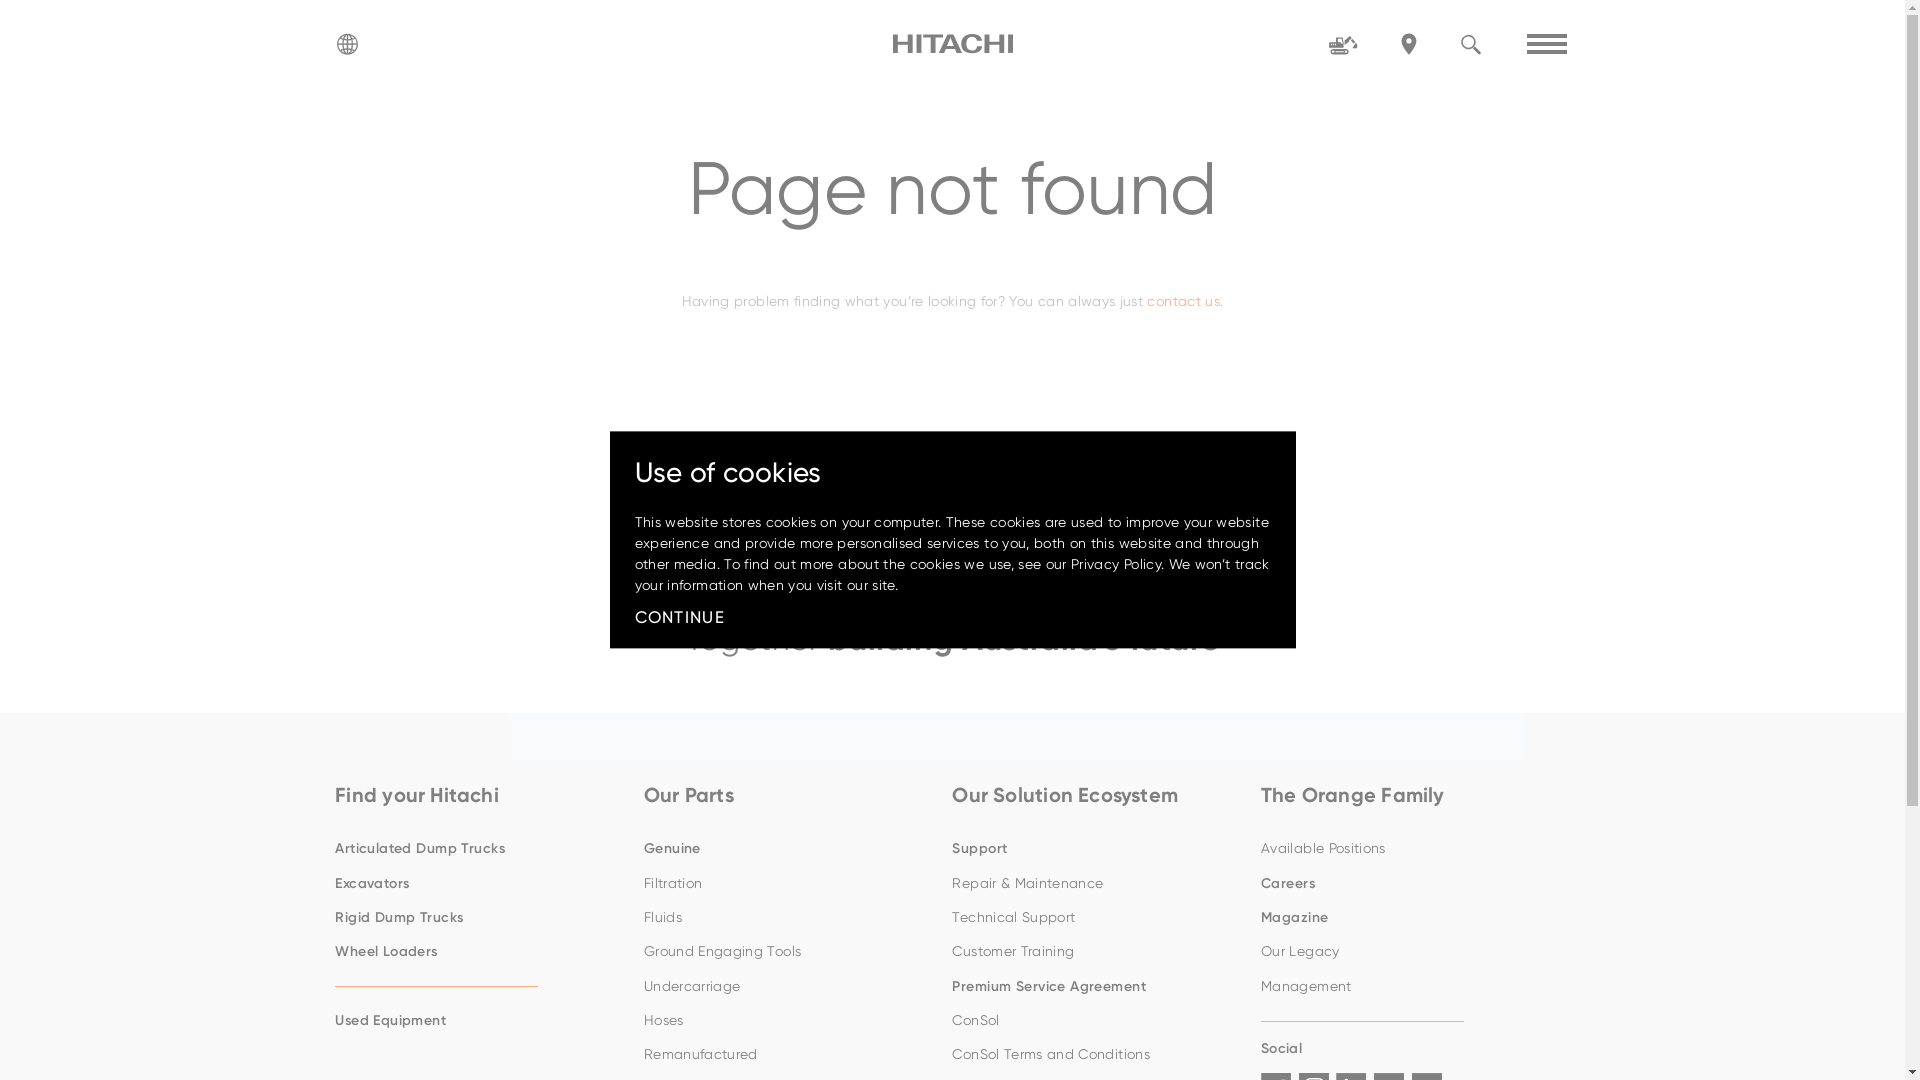 The width and height of the screenshot is (1920, 1080). What do you see at coordinates (680, 618) in the screenshot?
I see `CONTINUE` at bounding box center [680, 618].